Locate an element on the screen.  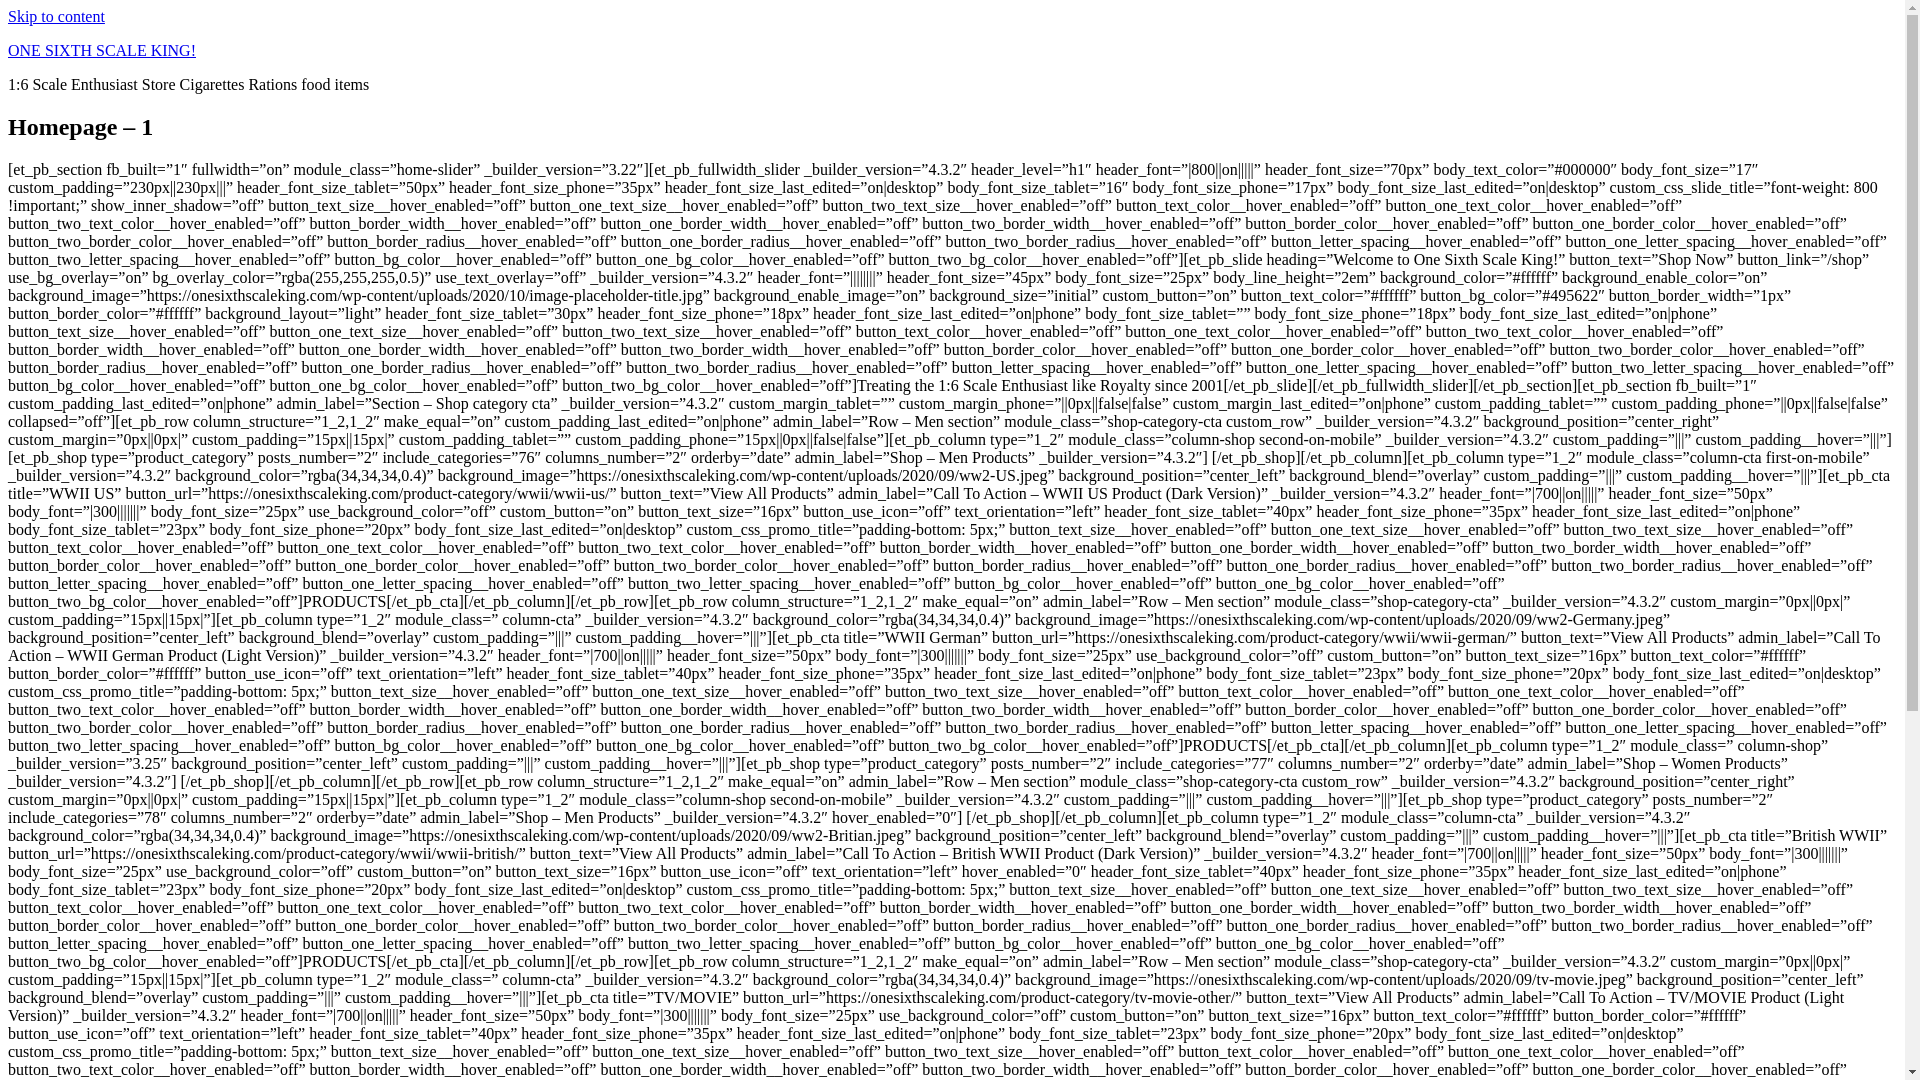
Skip to content is located at coordinates (56, 16).